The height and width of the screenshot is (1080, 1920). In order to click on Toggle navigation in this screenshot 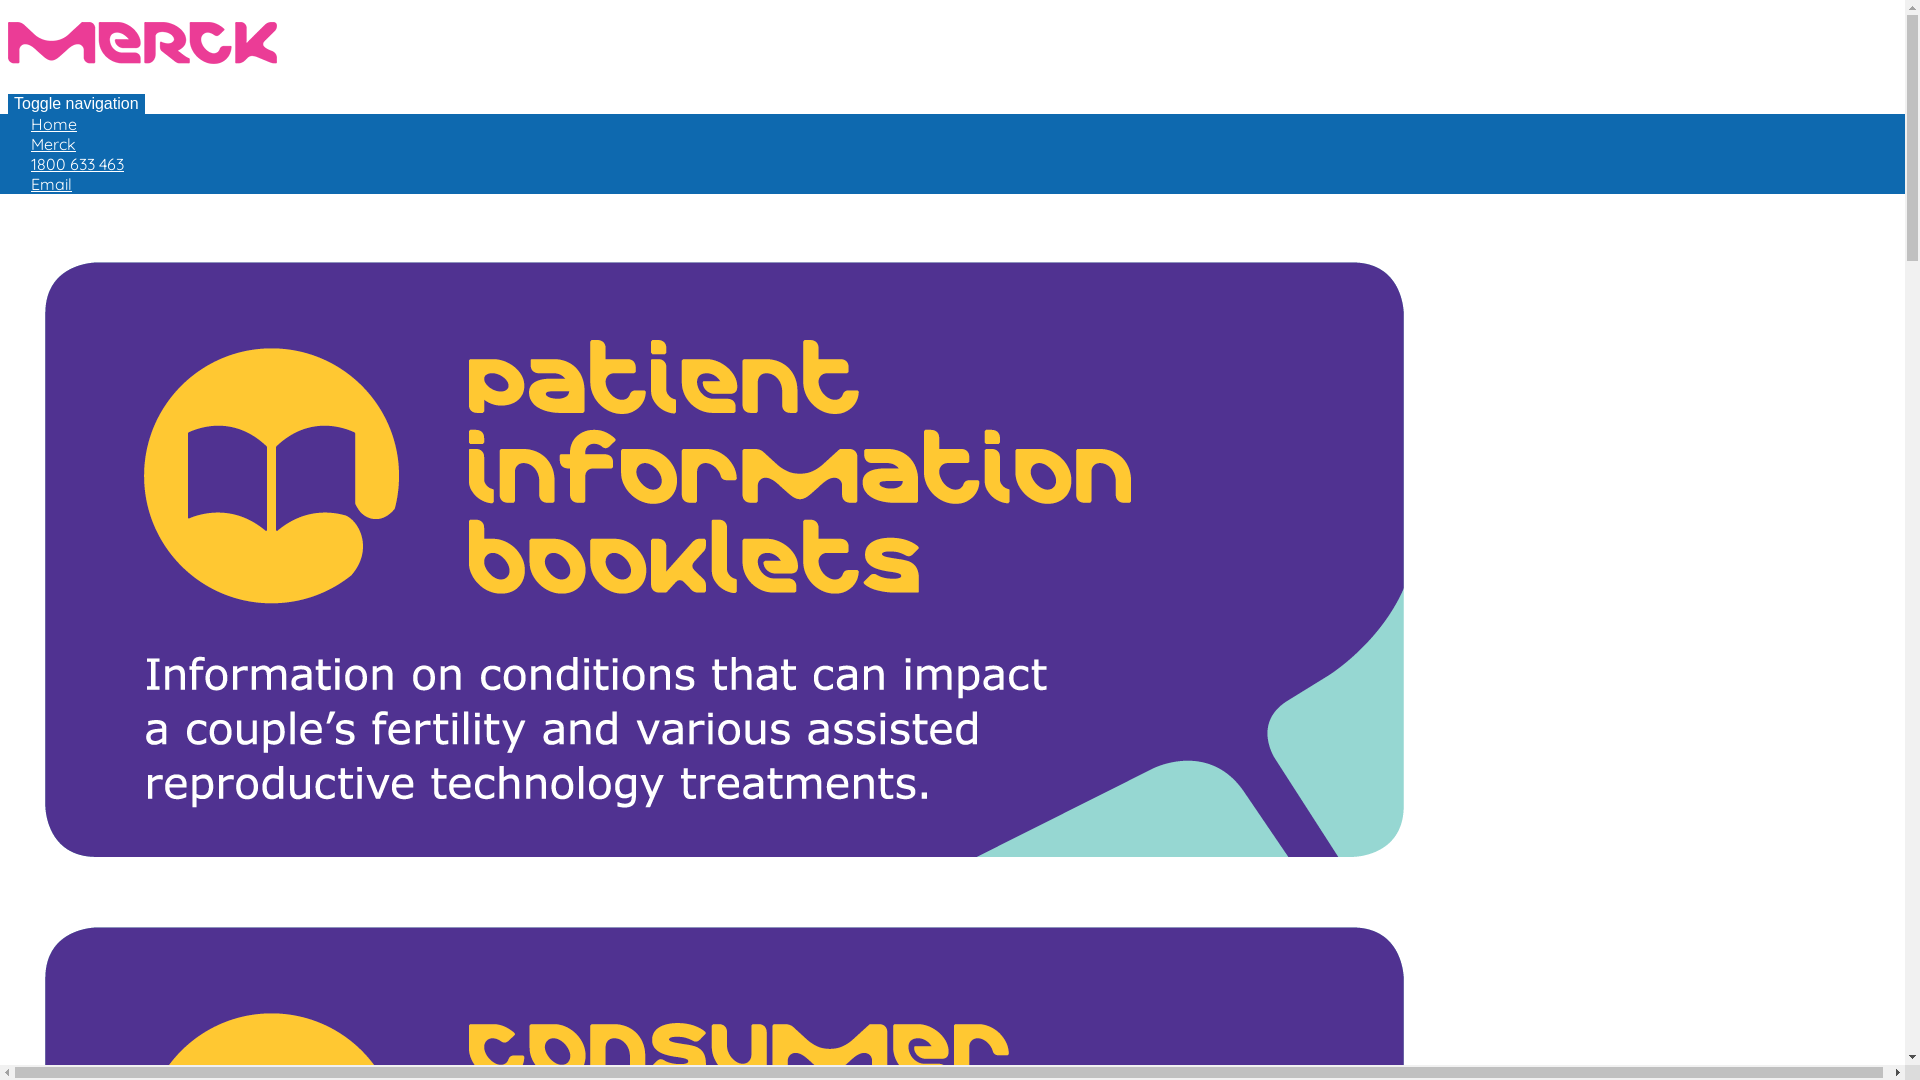, I will do `click(76, 104)`.